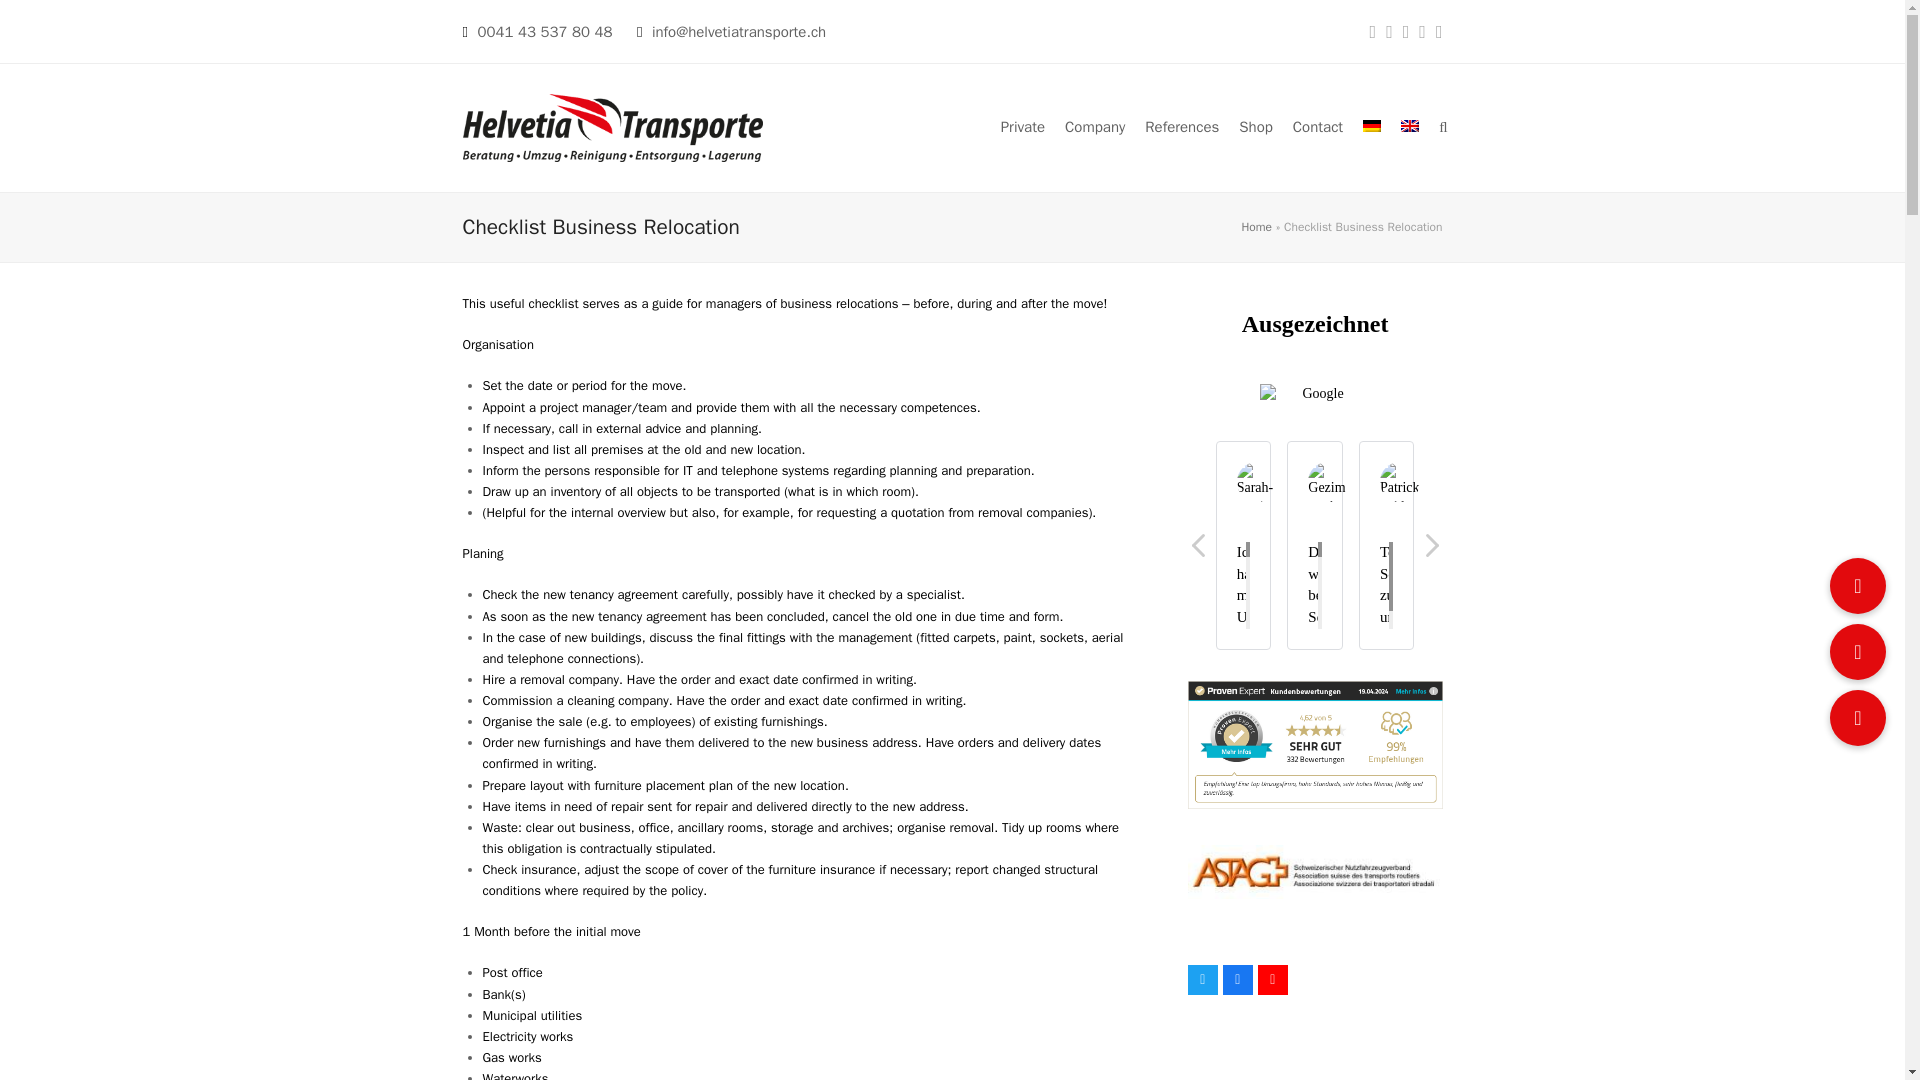 The image size is (1920, 1080). I want to click on Shop, so click(1255, 128).